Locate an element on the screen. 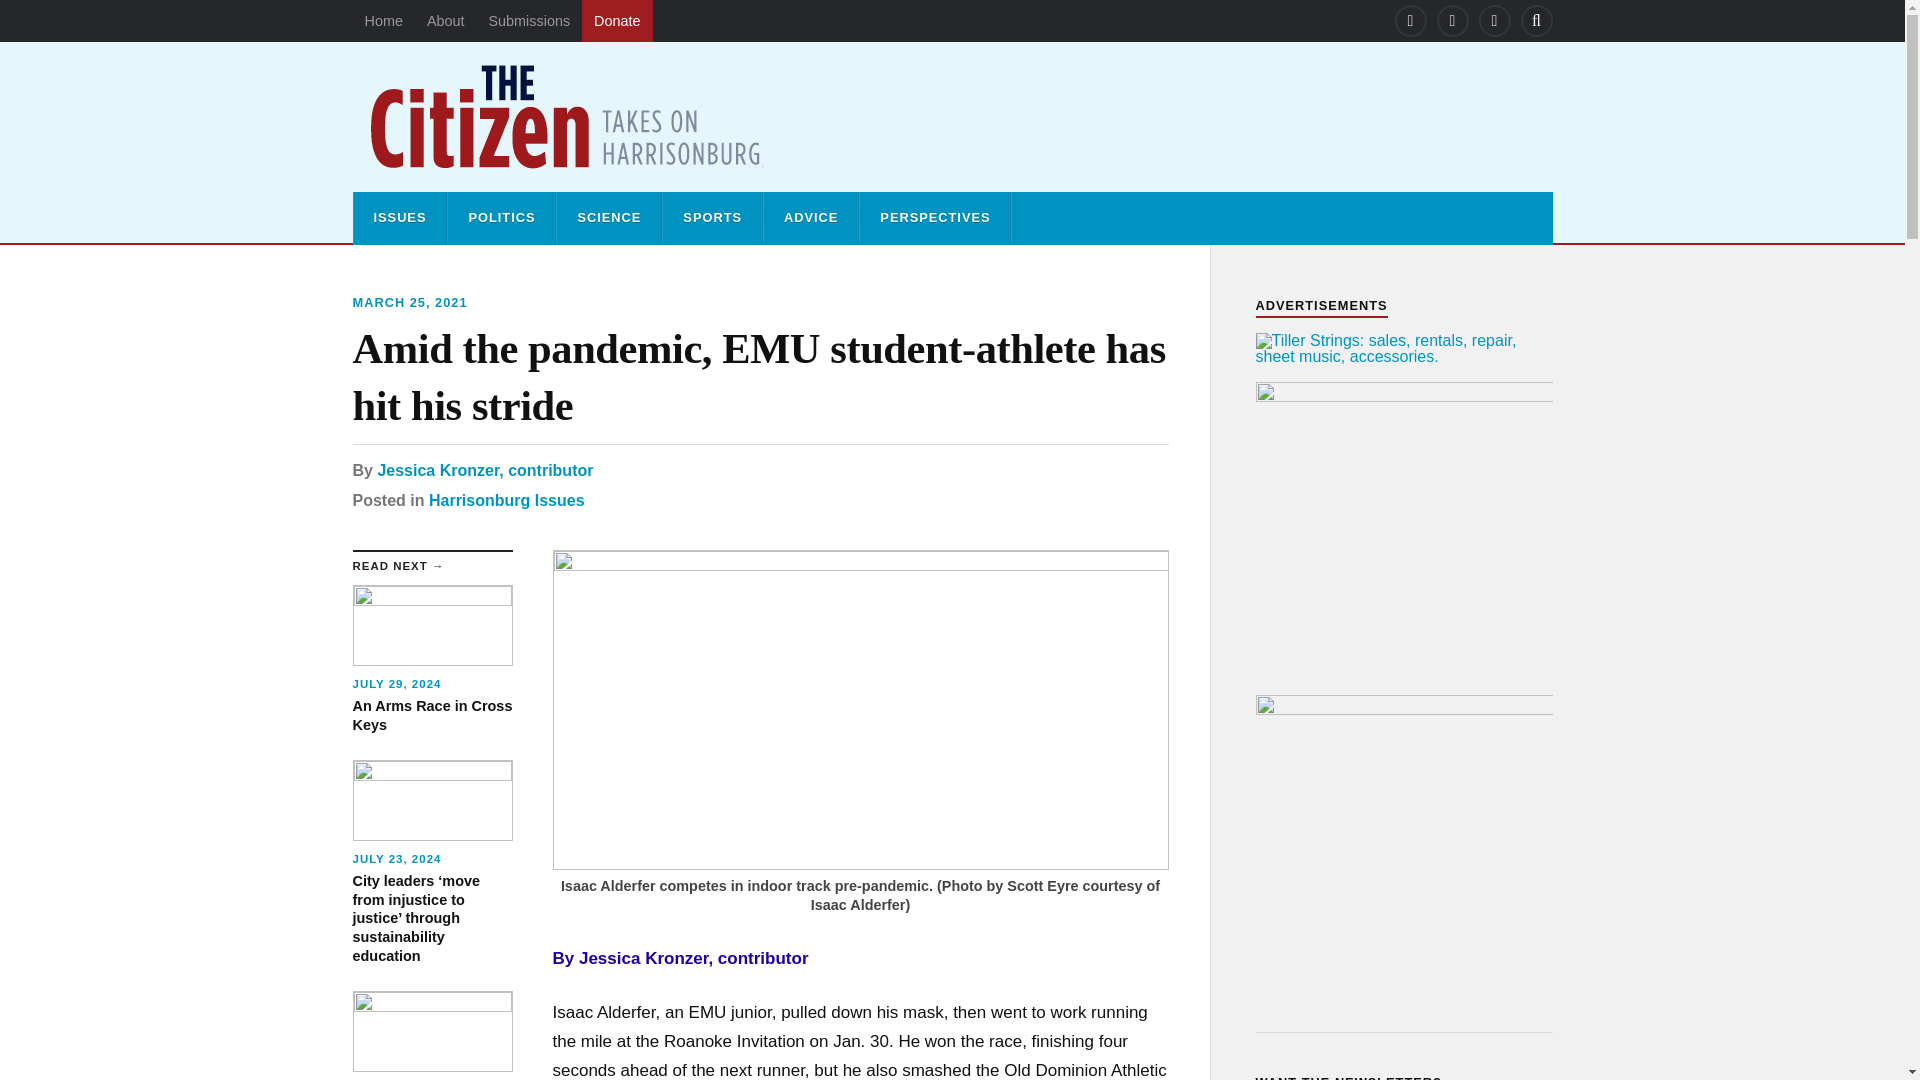  PERSPECTIVES is located at coordinates (811, 218).